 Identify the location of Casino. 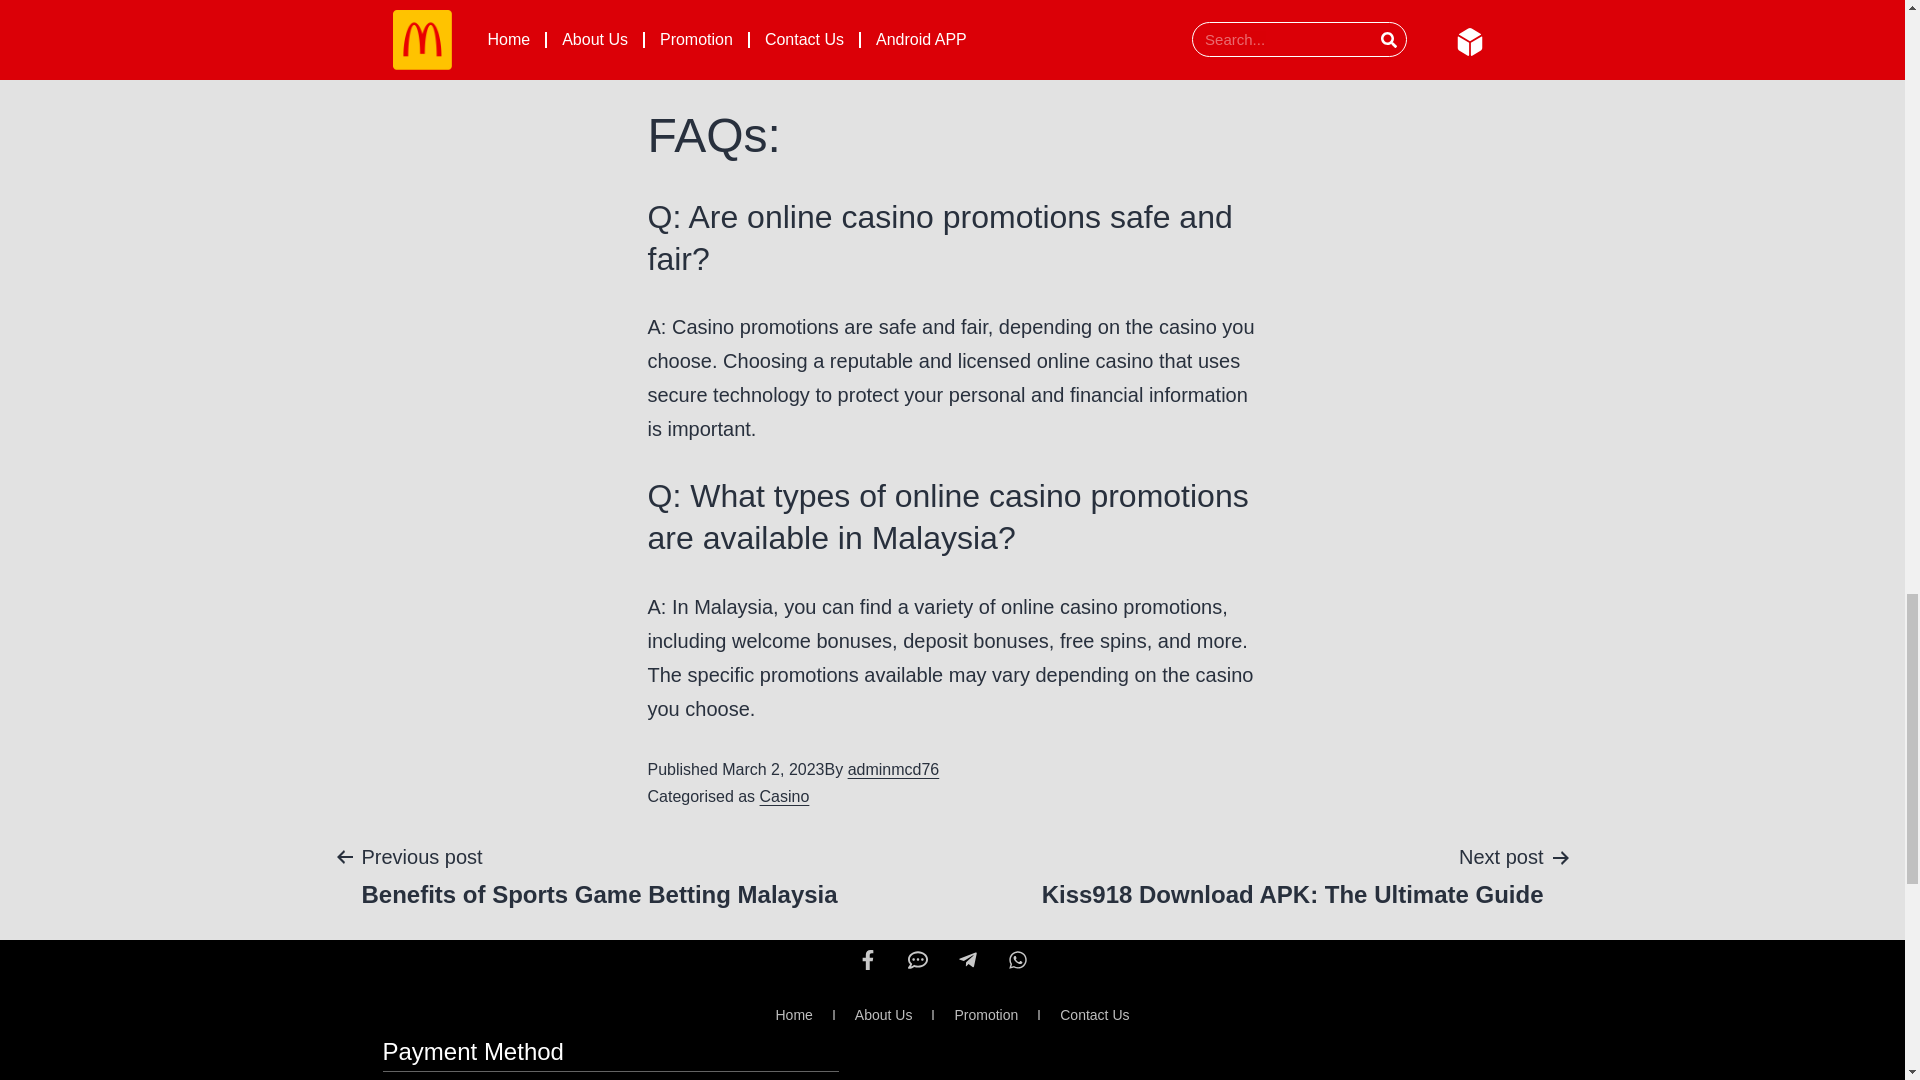
(785, 796).